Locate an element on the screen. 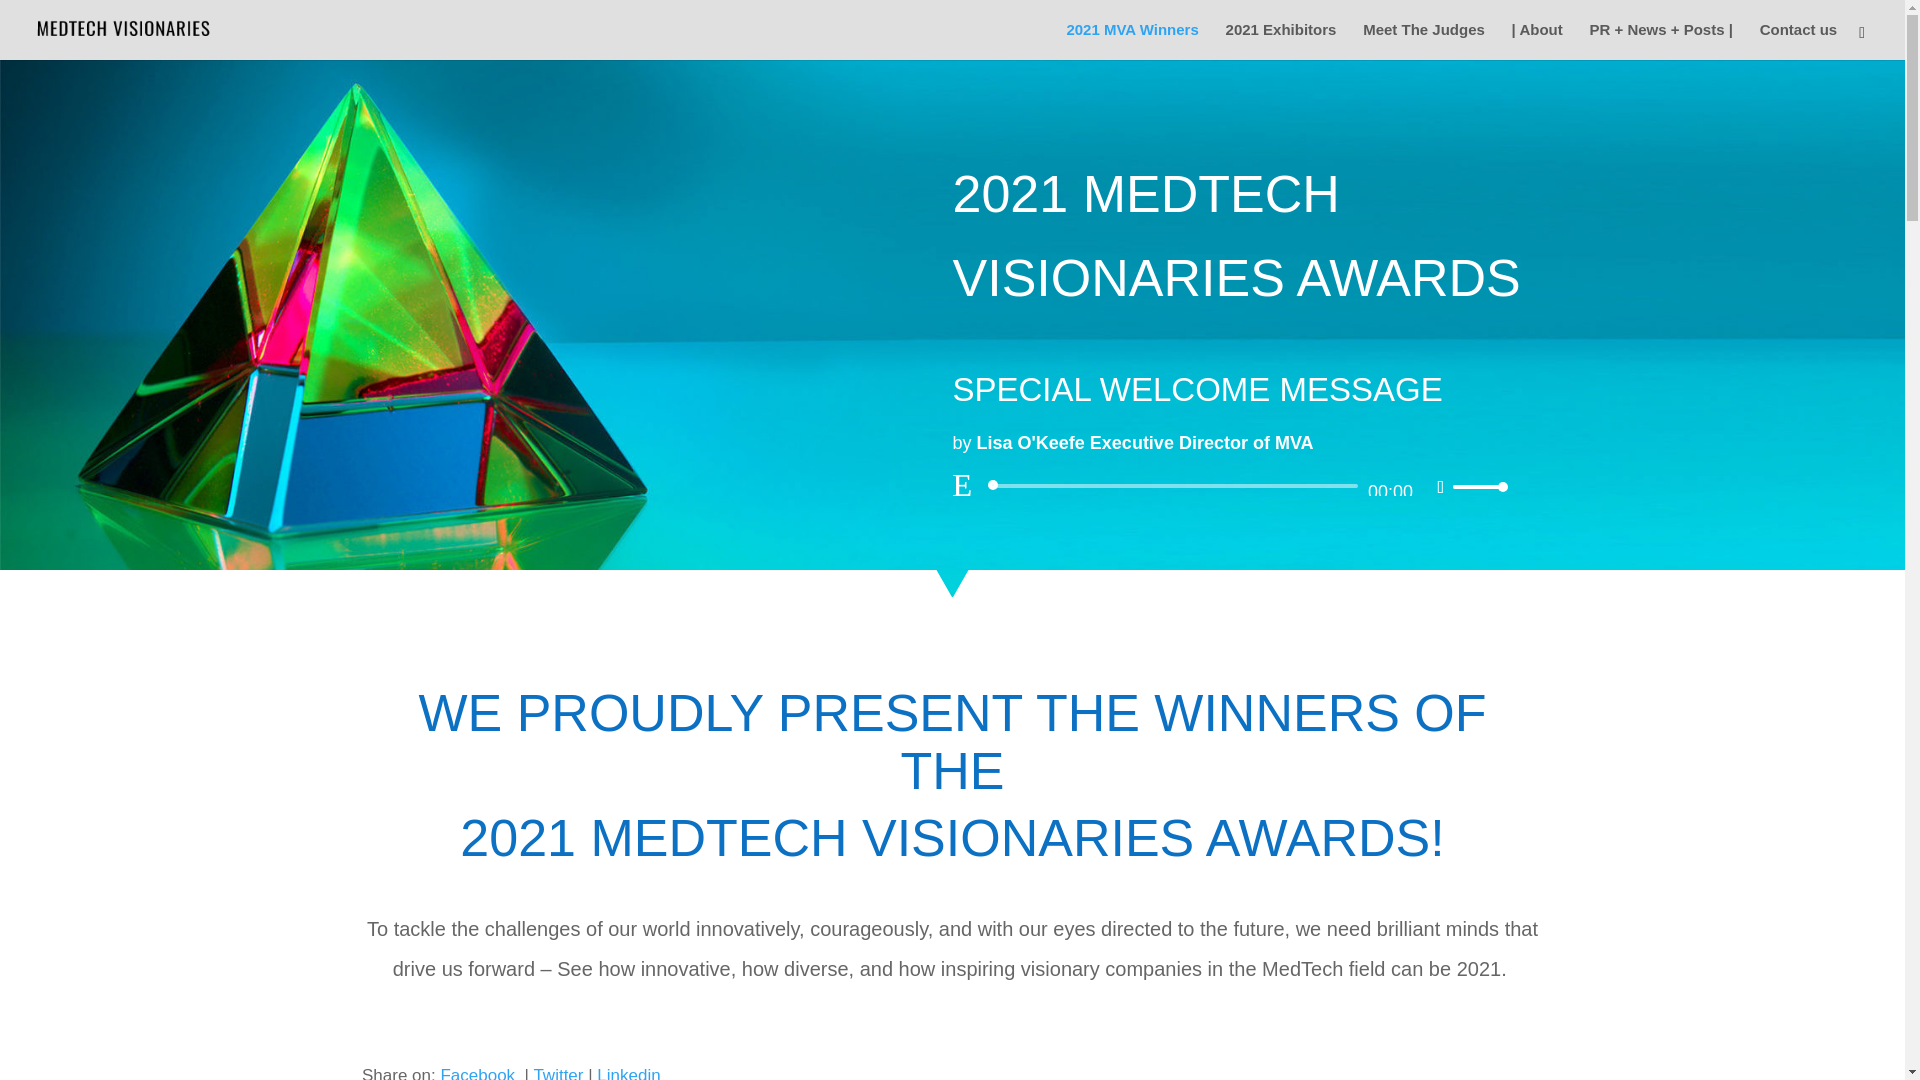  Contact us is located at coordinates (1798, 41).